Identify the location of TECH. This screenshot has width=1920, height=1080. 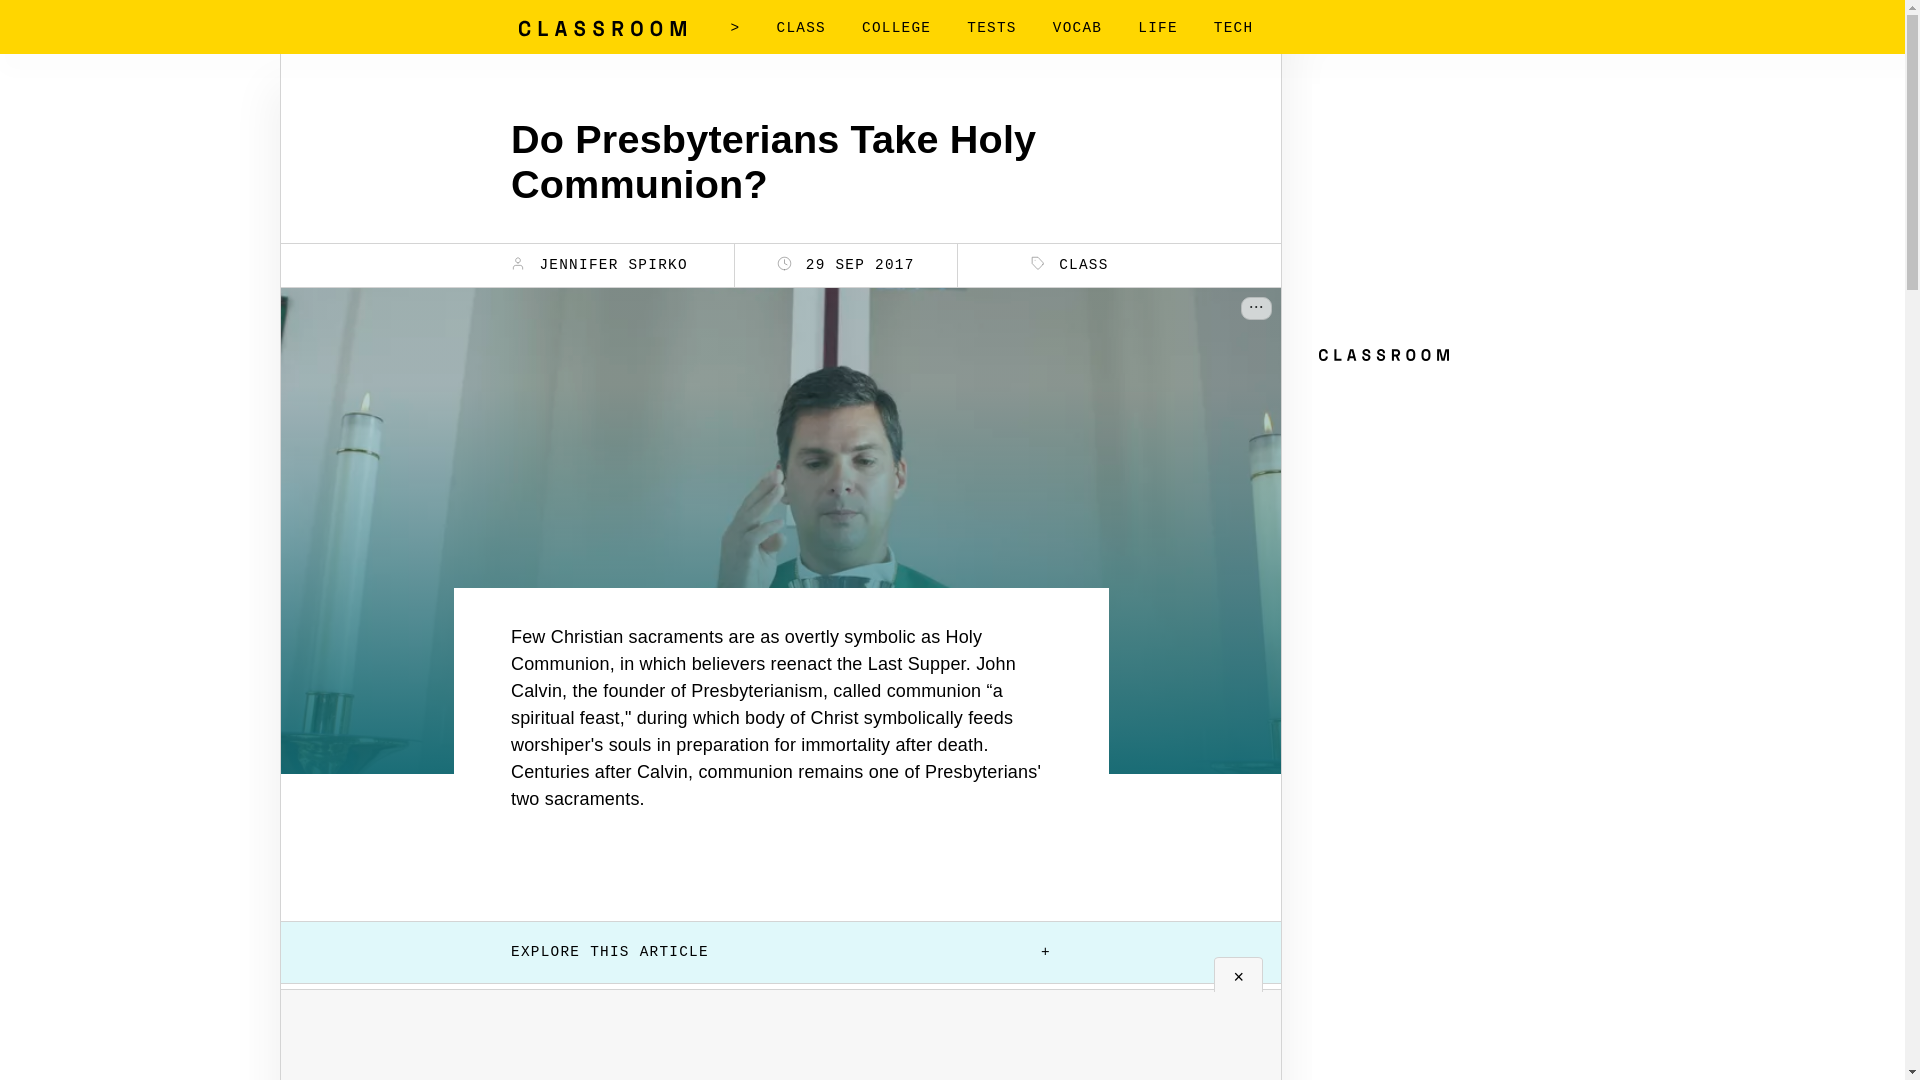
(1233, 28).